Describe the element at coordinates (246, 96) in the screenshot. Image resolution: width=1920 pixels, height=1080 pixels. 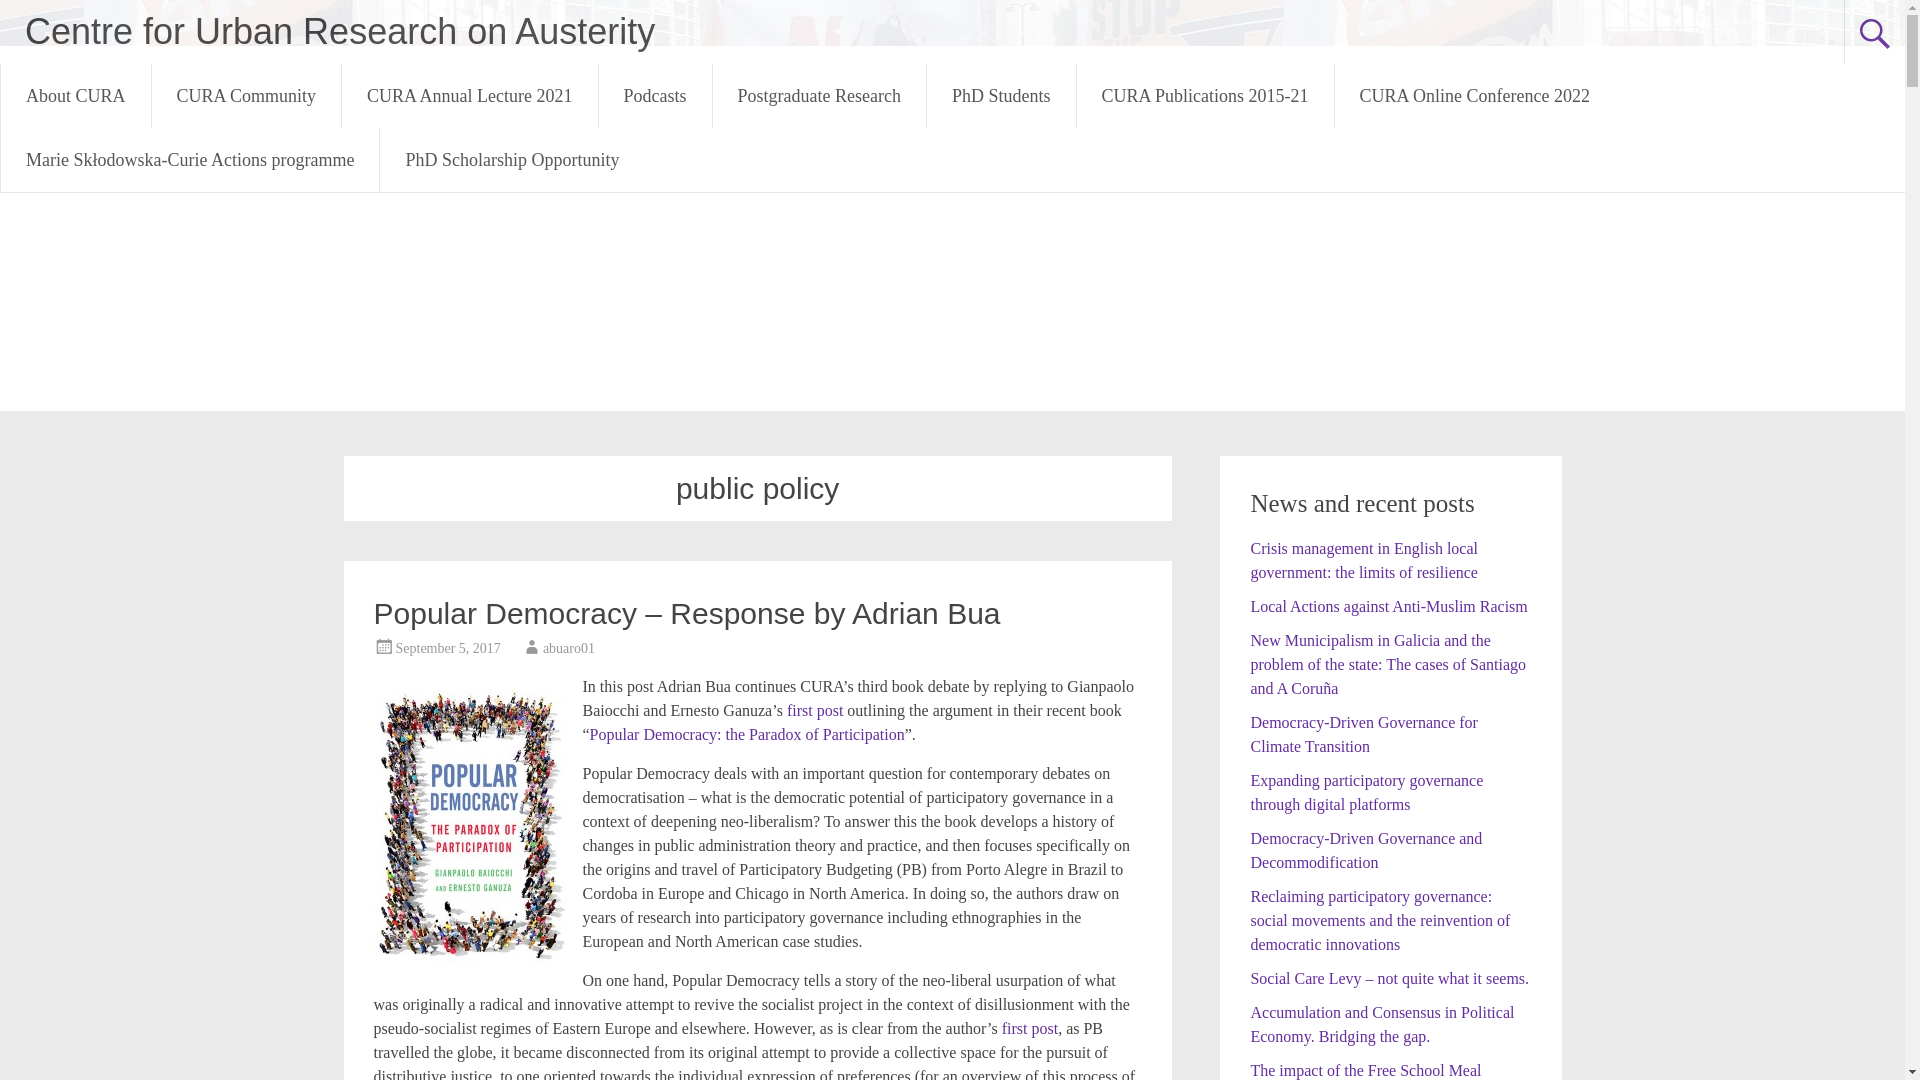
I see `CURA Community` at that location.